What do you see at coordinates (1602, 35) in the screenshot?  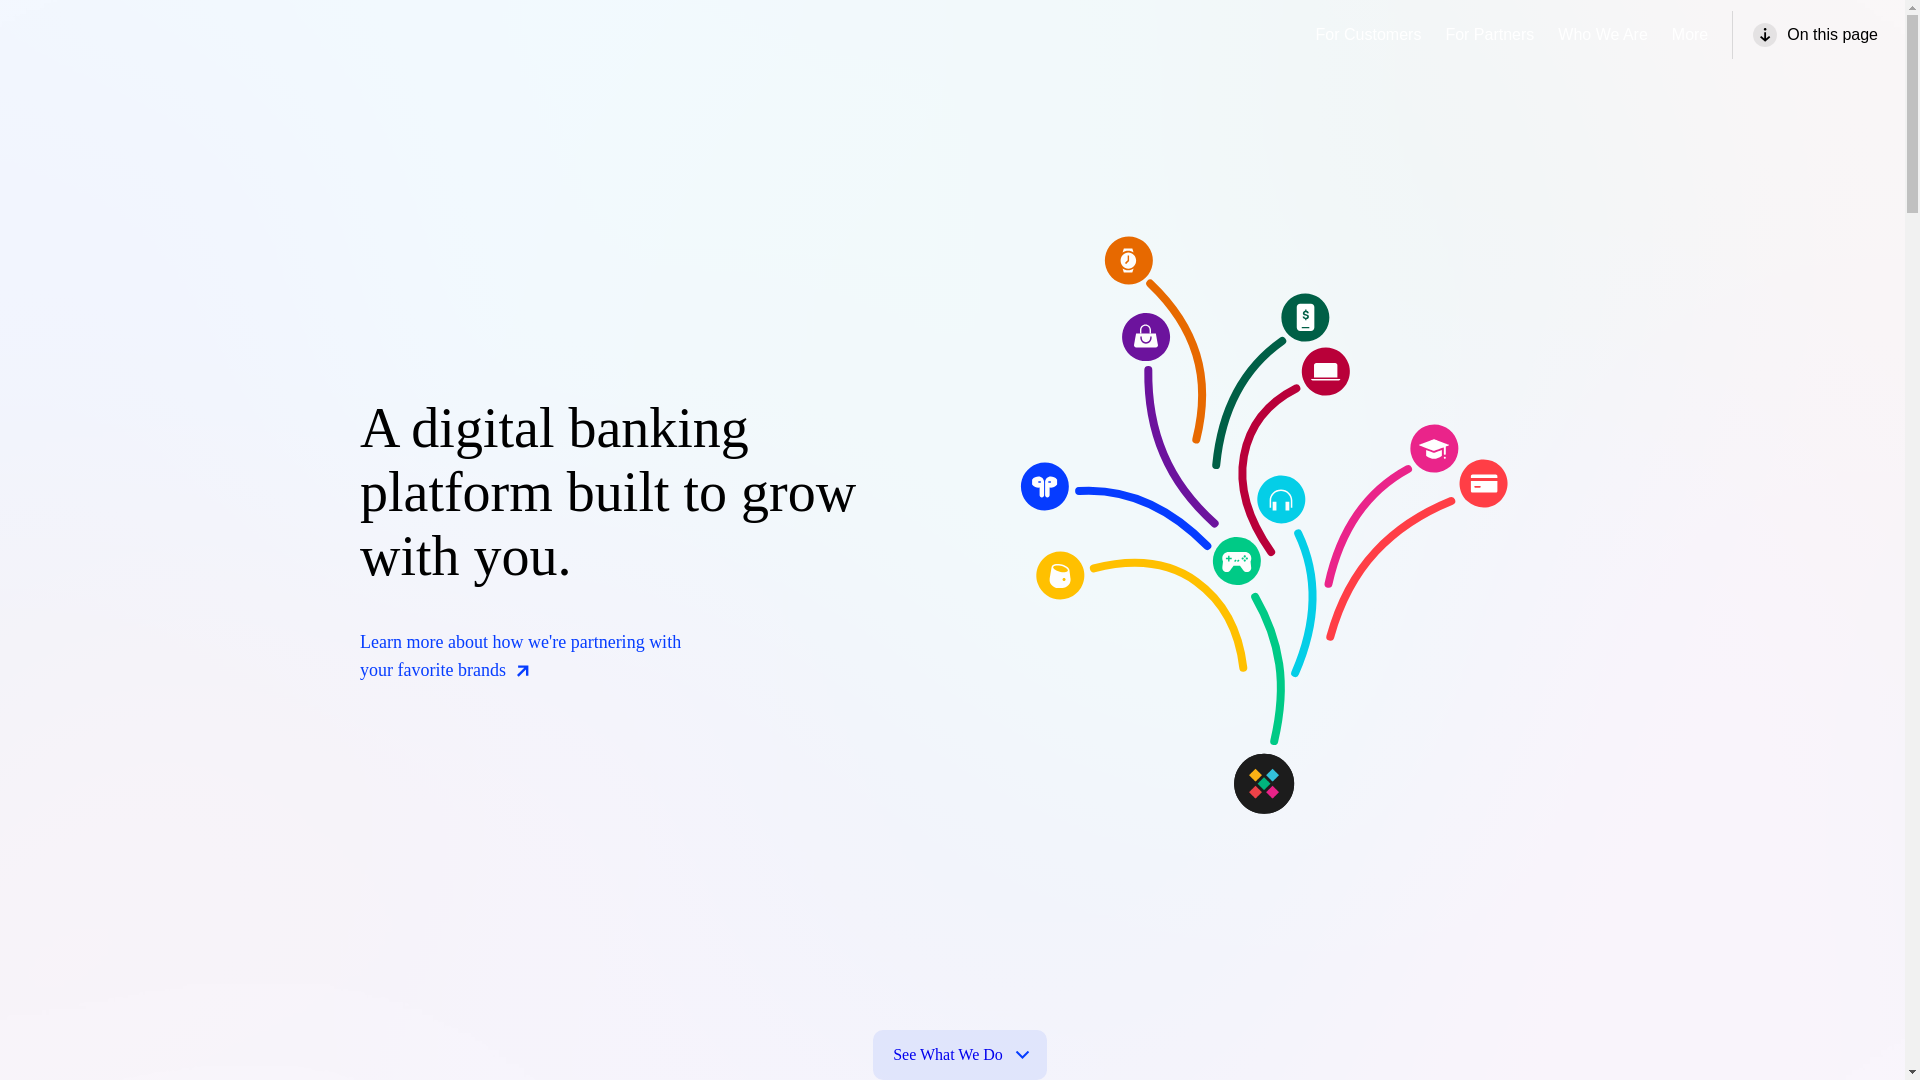 I see `Who We Are` at bounding box center [1602, 35].